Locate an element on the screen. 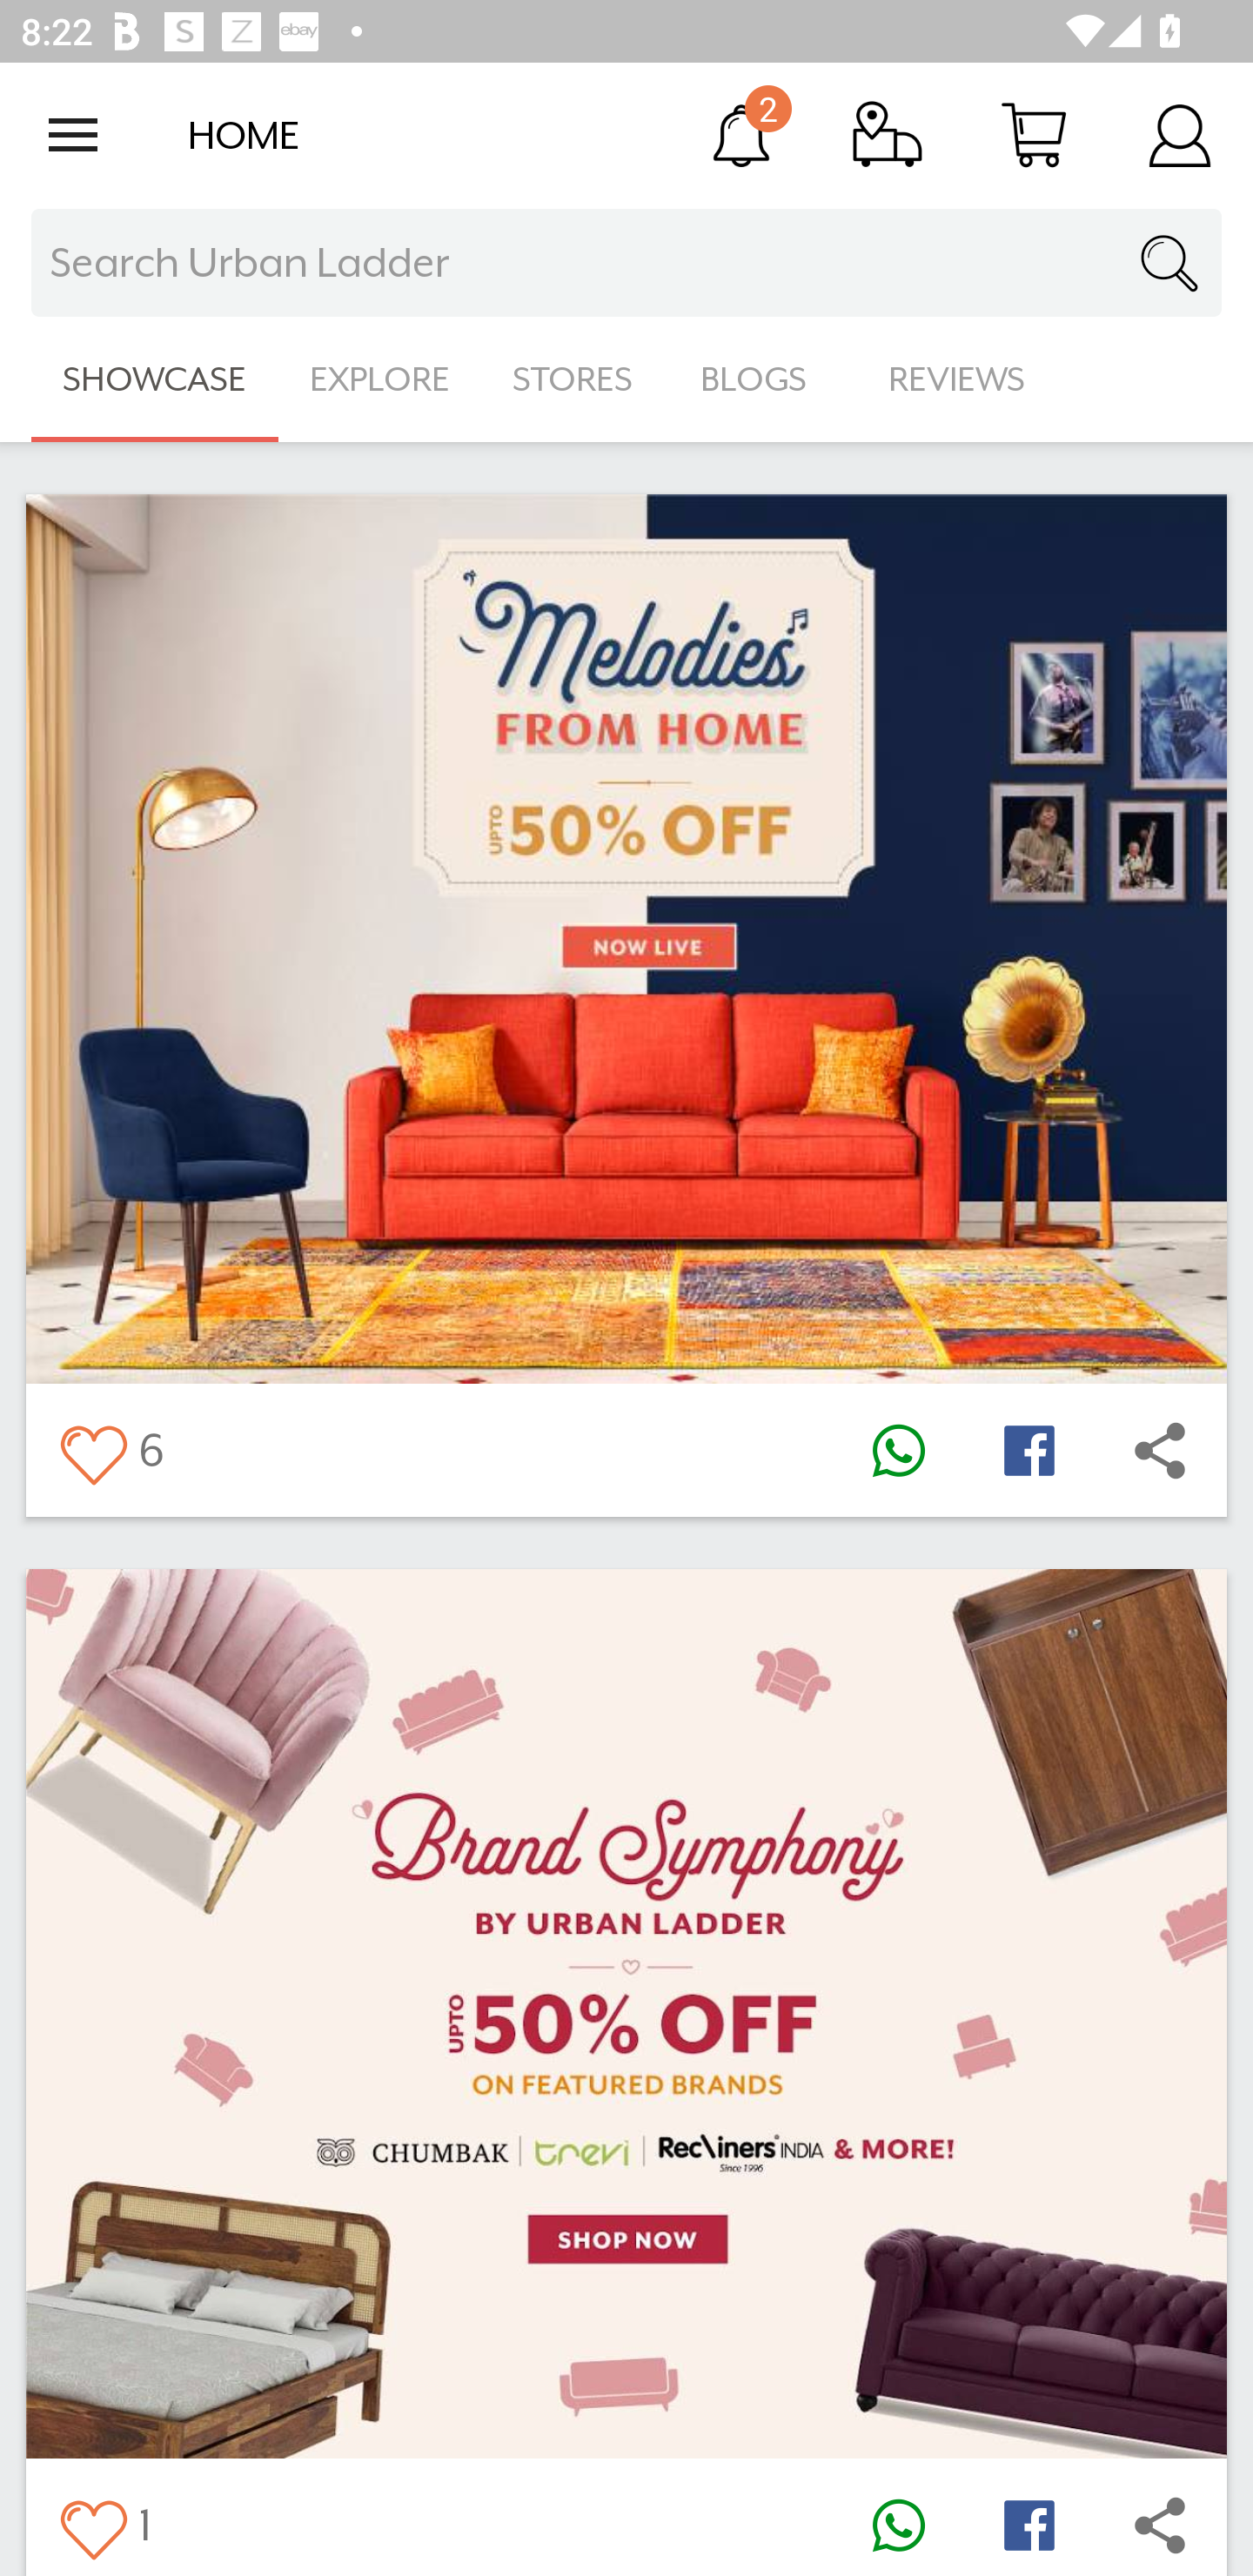 The height and width of the screenshot is (2576, 1253). REVIEWS is located at coordinates (957, 379).